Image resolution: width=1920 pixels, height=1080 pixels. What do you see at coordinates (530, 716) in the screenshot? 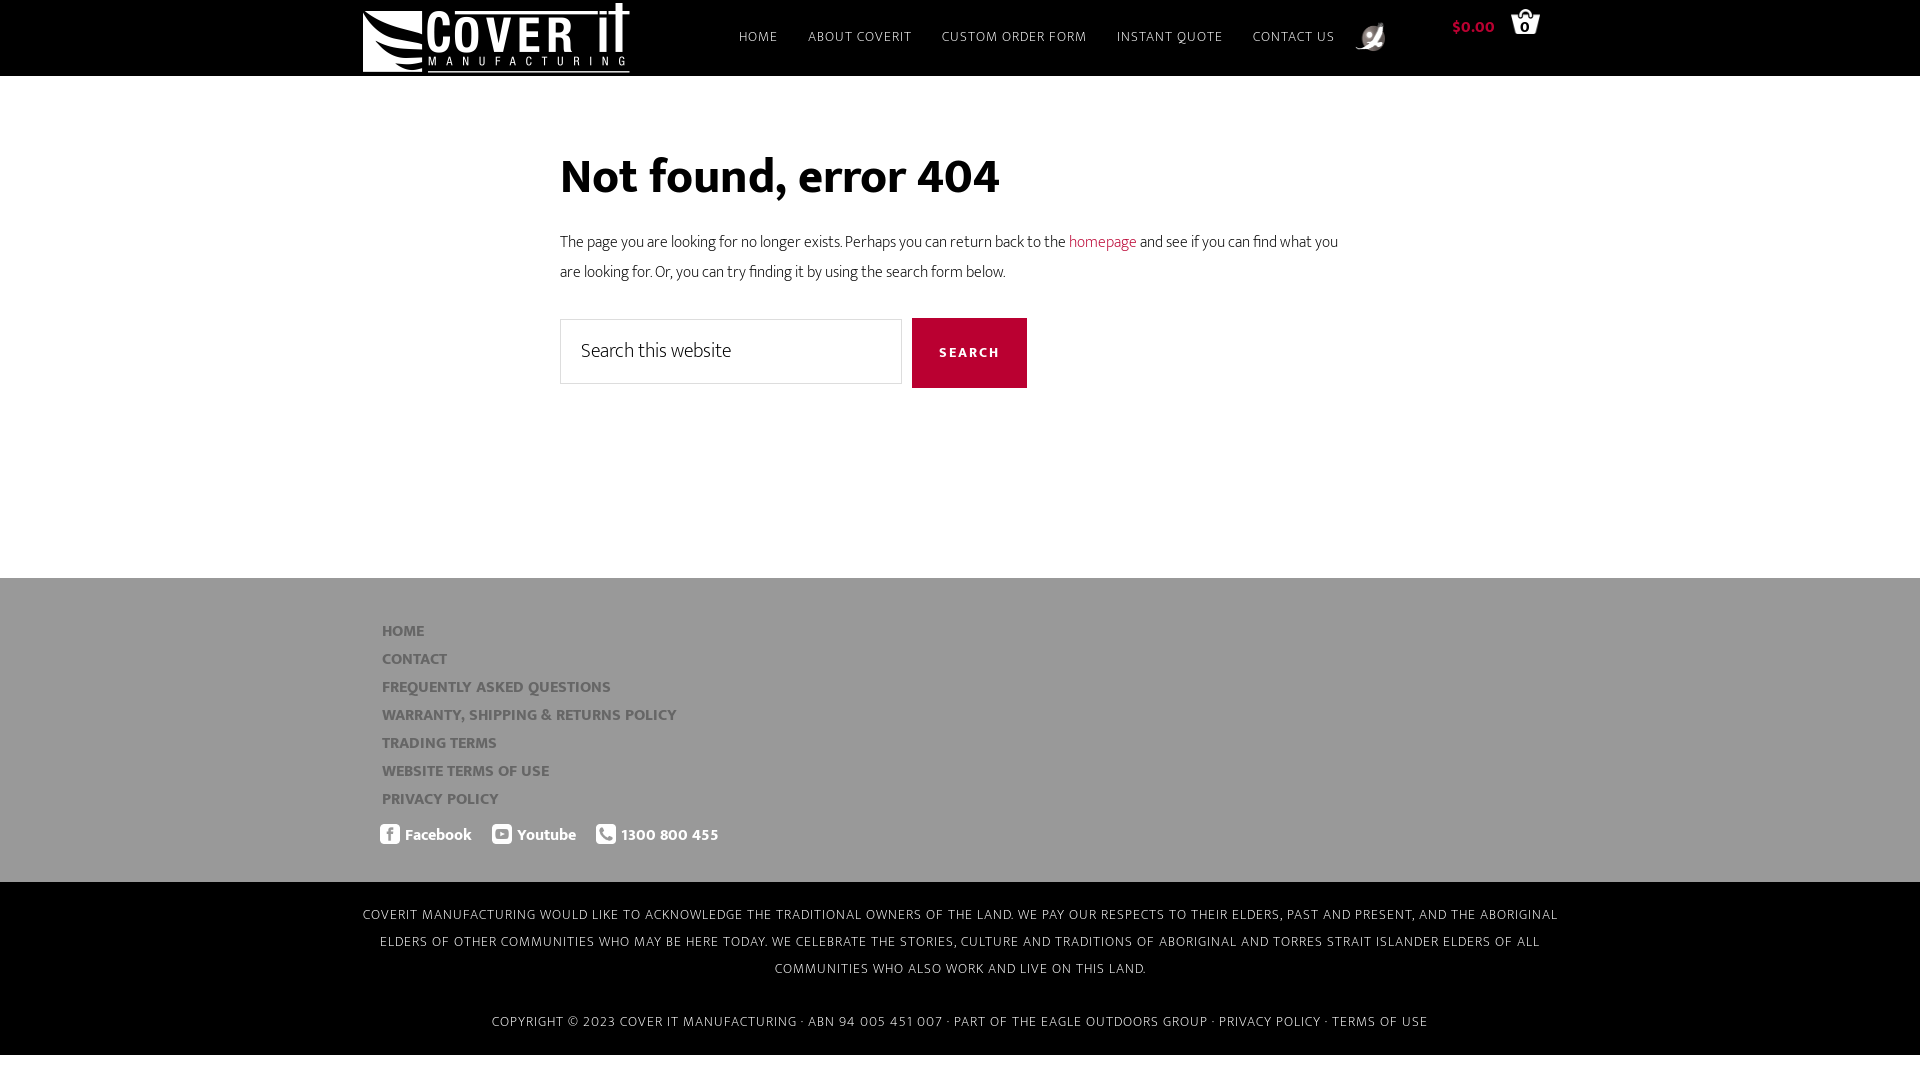
I see `WARRANTY, SHIPPING & RETURNS POLICY` at bounding box center [530, 716].